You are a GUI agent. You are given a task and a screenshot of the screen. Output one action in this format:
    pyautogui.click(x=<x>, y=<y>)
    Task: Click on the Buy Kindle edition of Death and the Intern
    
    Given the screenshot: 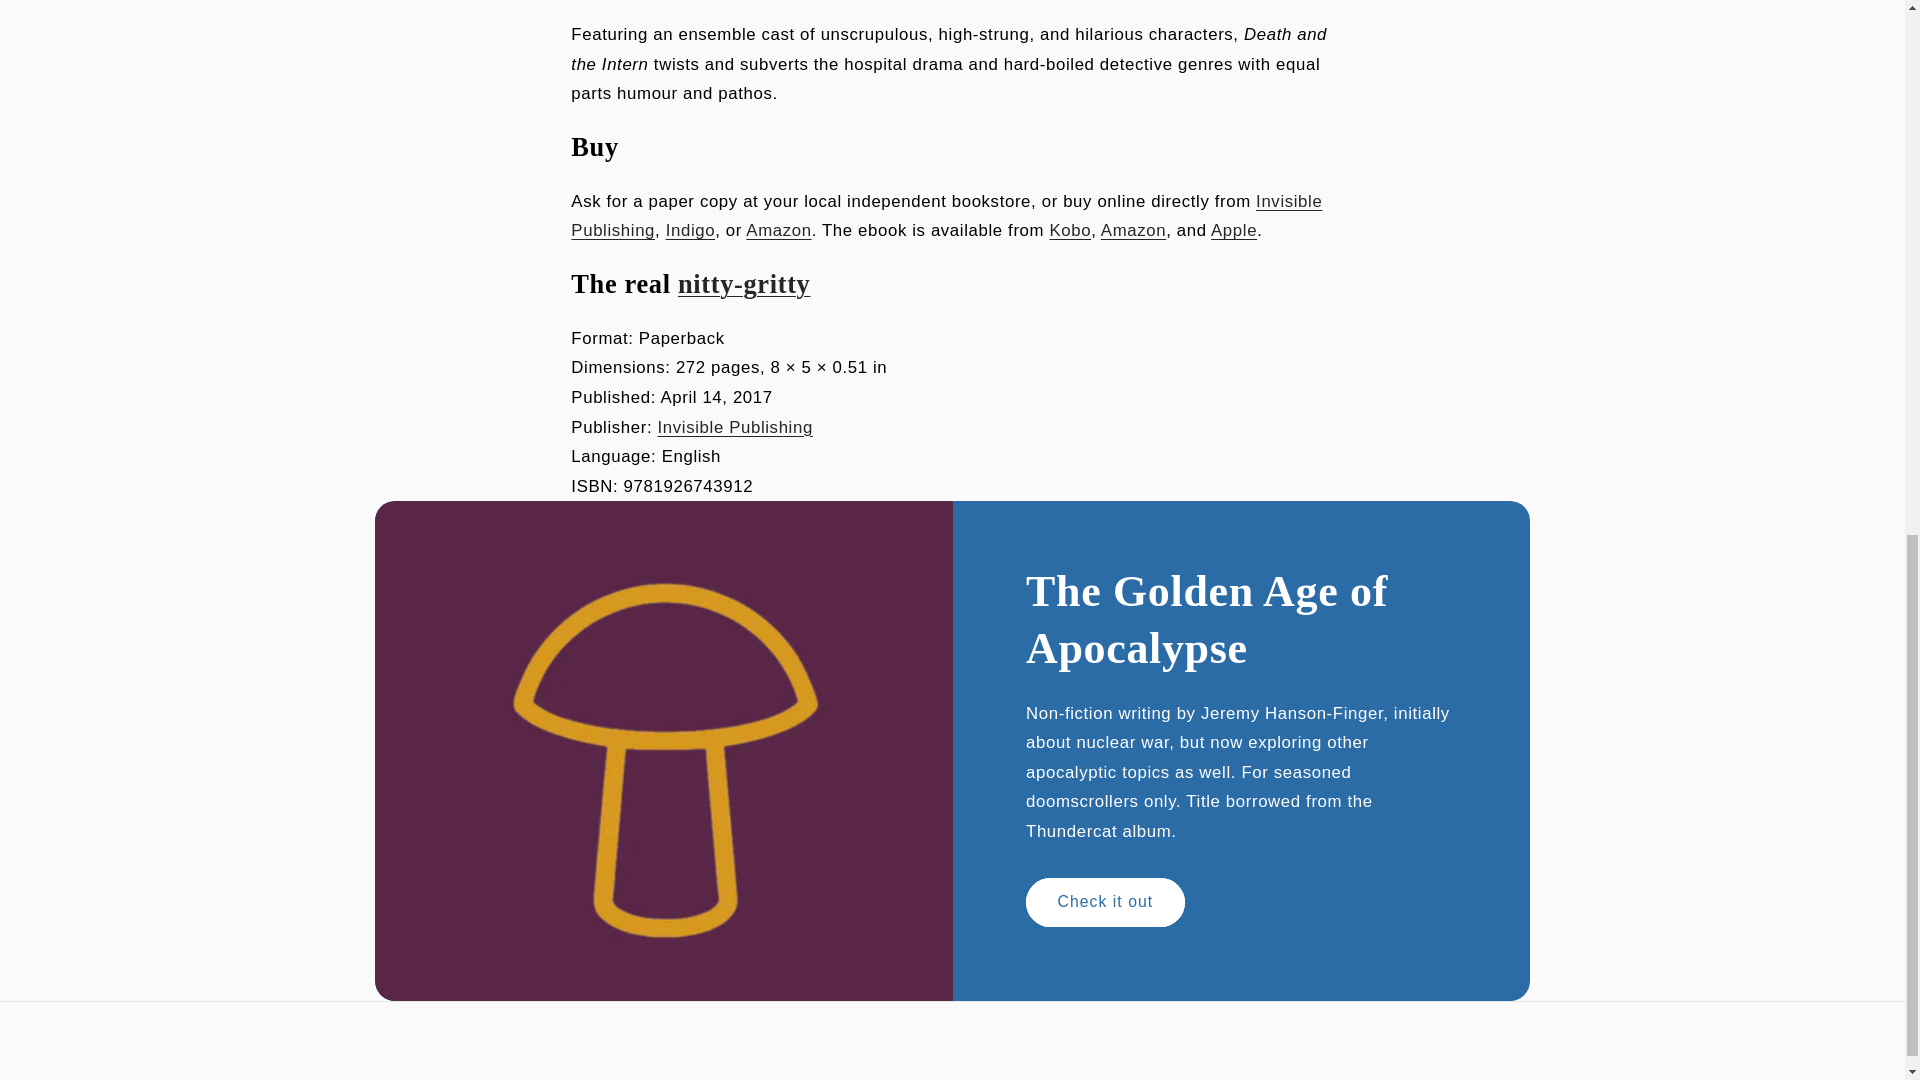 What is the action you would take?
    pyautogui.click(x=1132, y=230)
    